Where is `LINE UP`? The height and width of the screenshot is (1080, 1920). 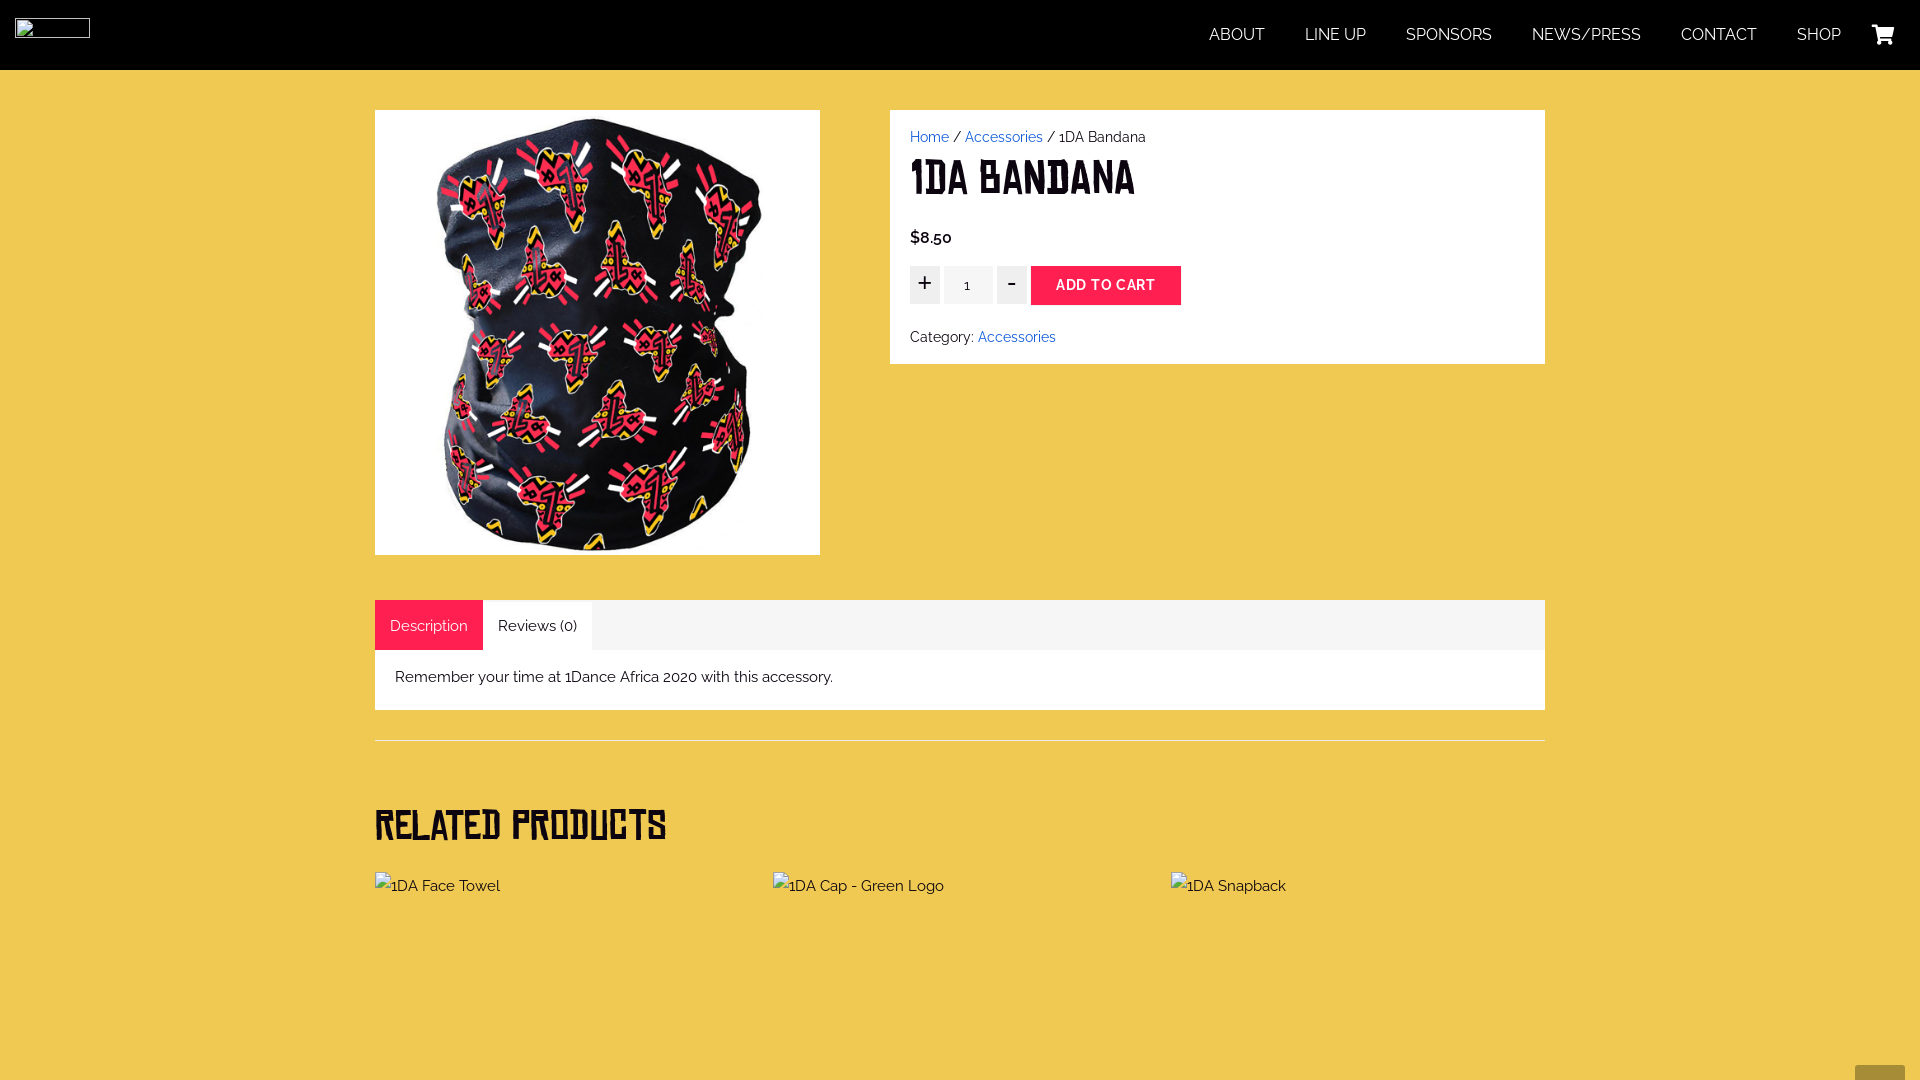 LINE UP is located at coordinates (1336, 35).